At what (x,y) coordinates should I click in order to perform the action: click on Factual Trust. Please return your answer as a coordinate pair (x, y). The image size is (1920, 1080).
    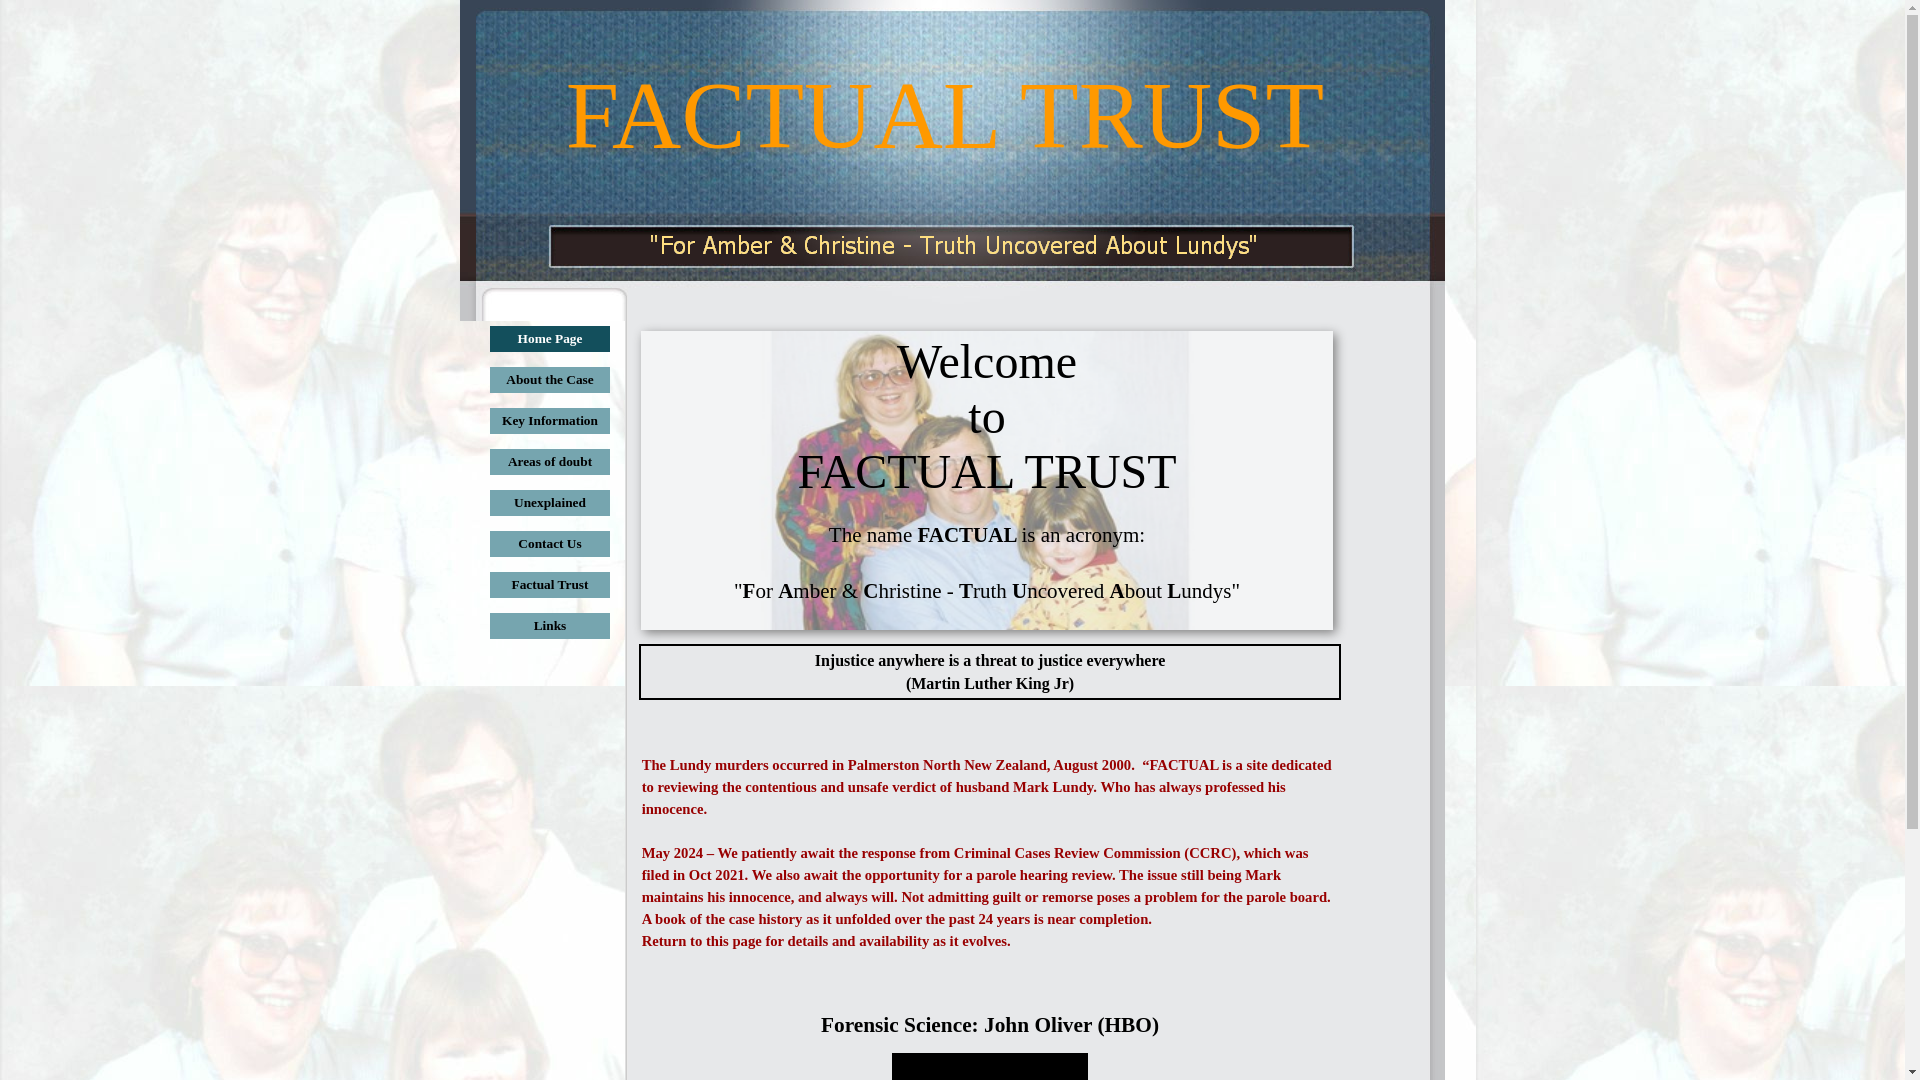
    Looking at the image, I should click on (550, 585).